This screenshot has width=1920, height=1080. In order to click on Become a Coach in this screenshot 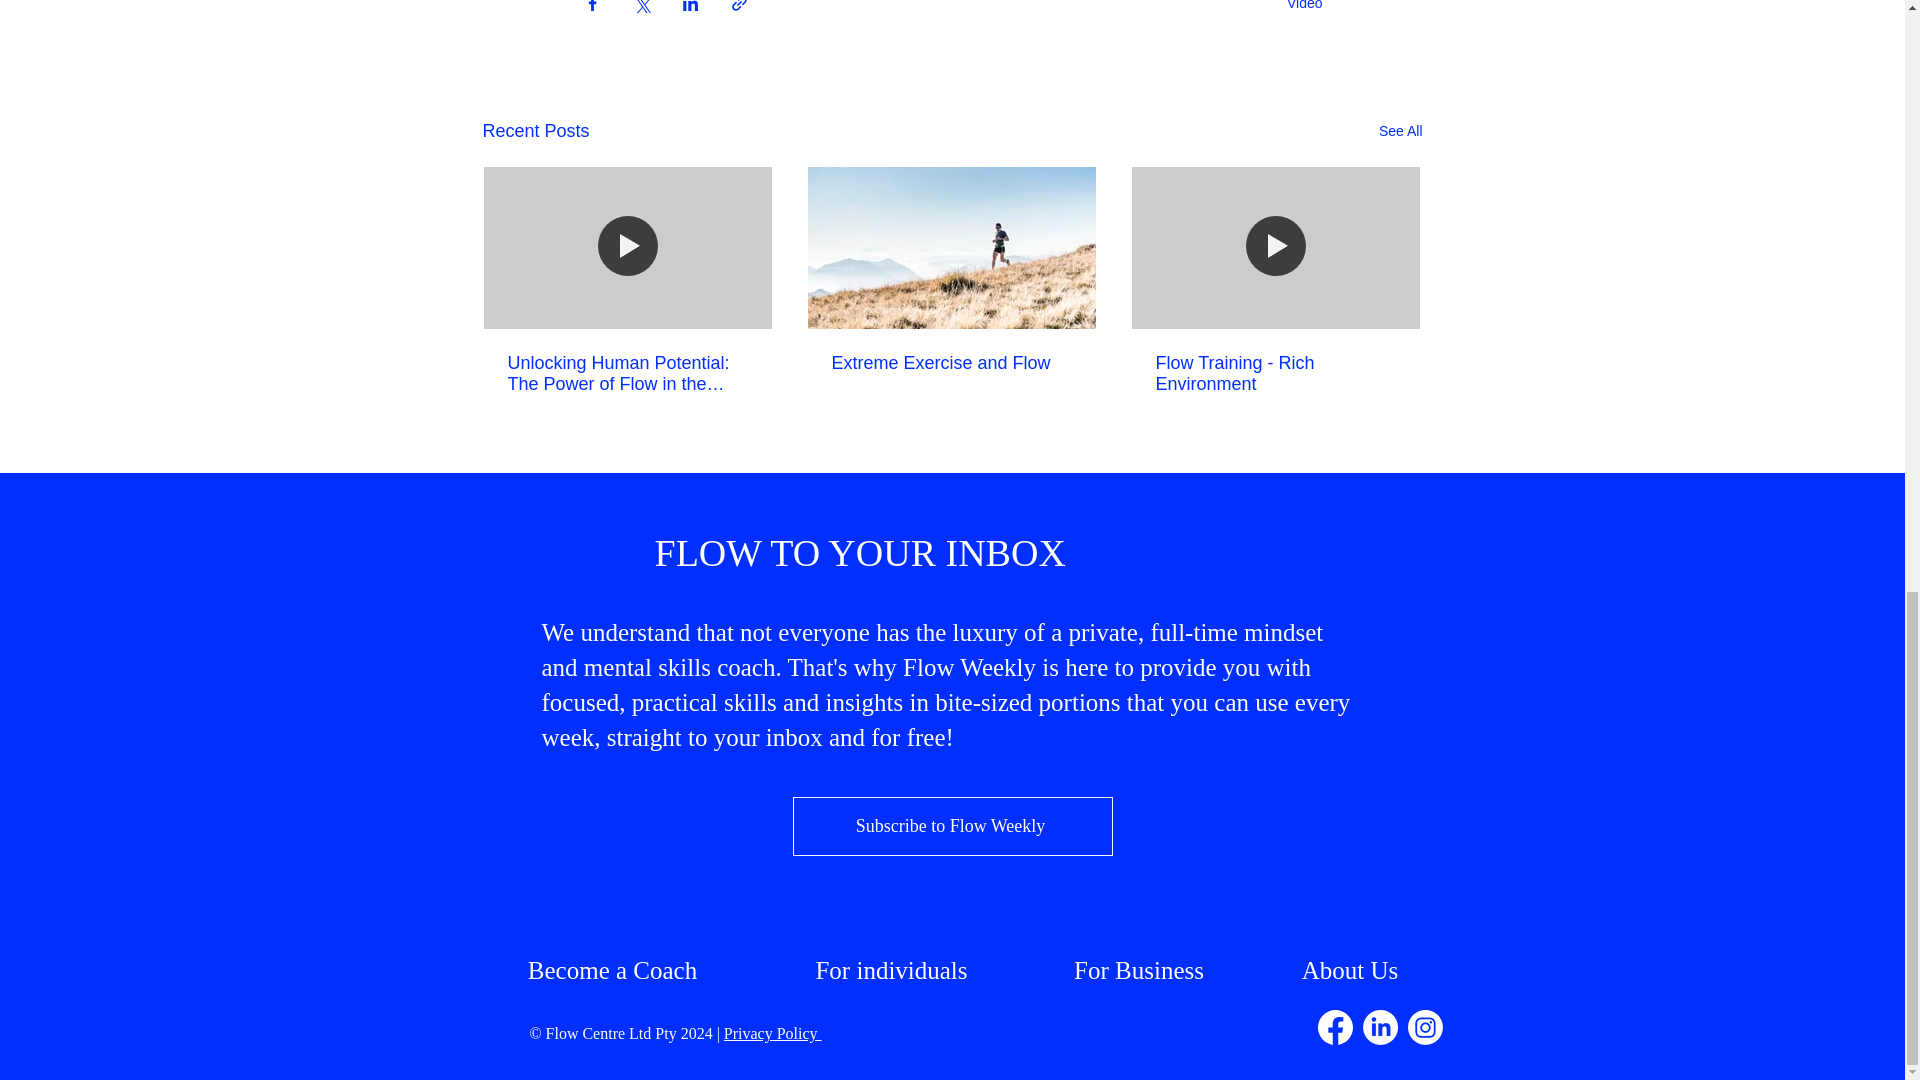, I will do `click(612, 970)`.